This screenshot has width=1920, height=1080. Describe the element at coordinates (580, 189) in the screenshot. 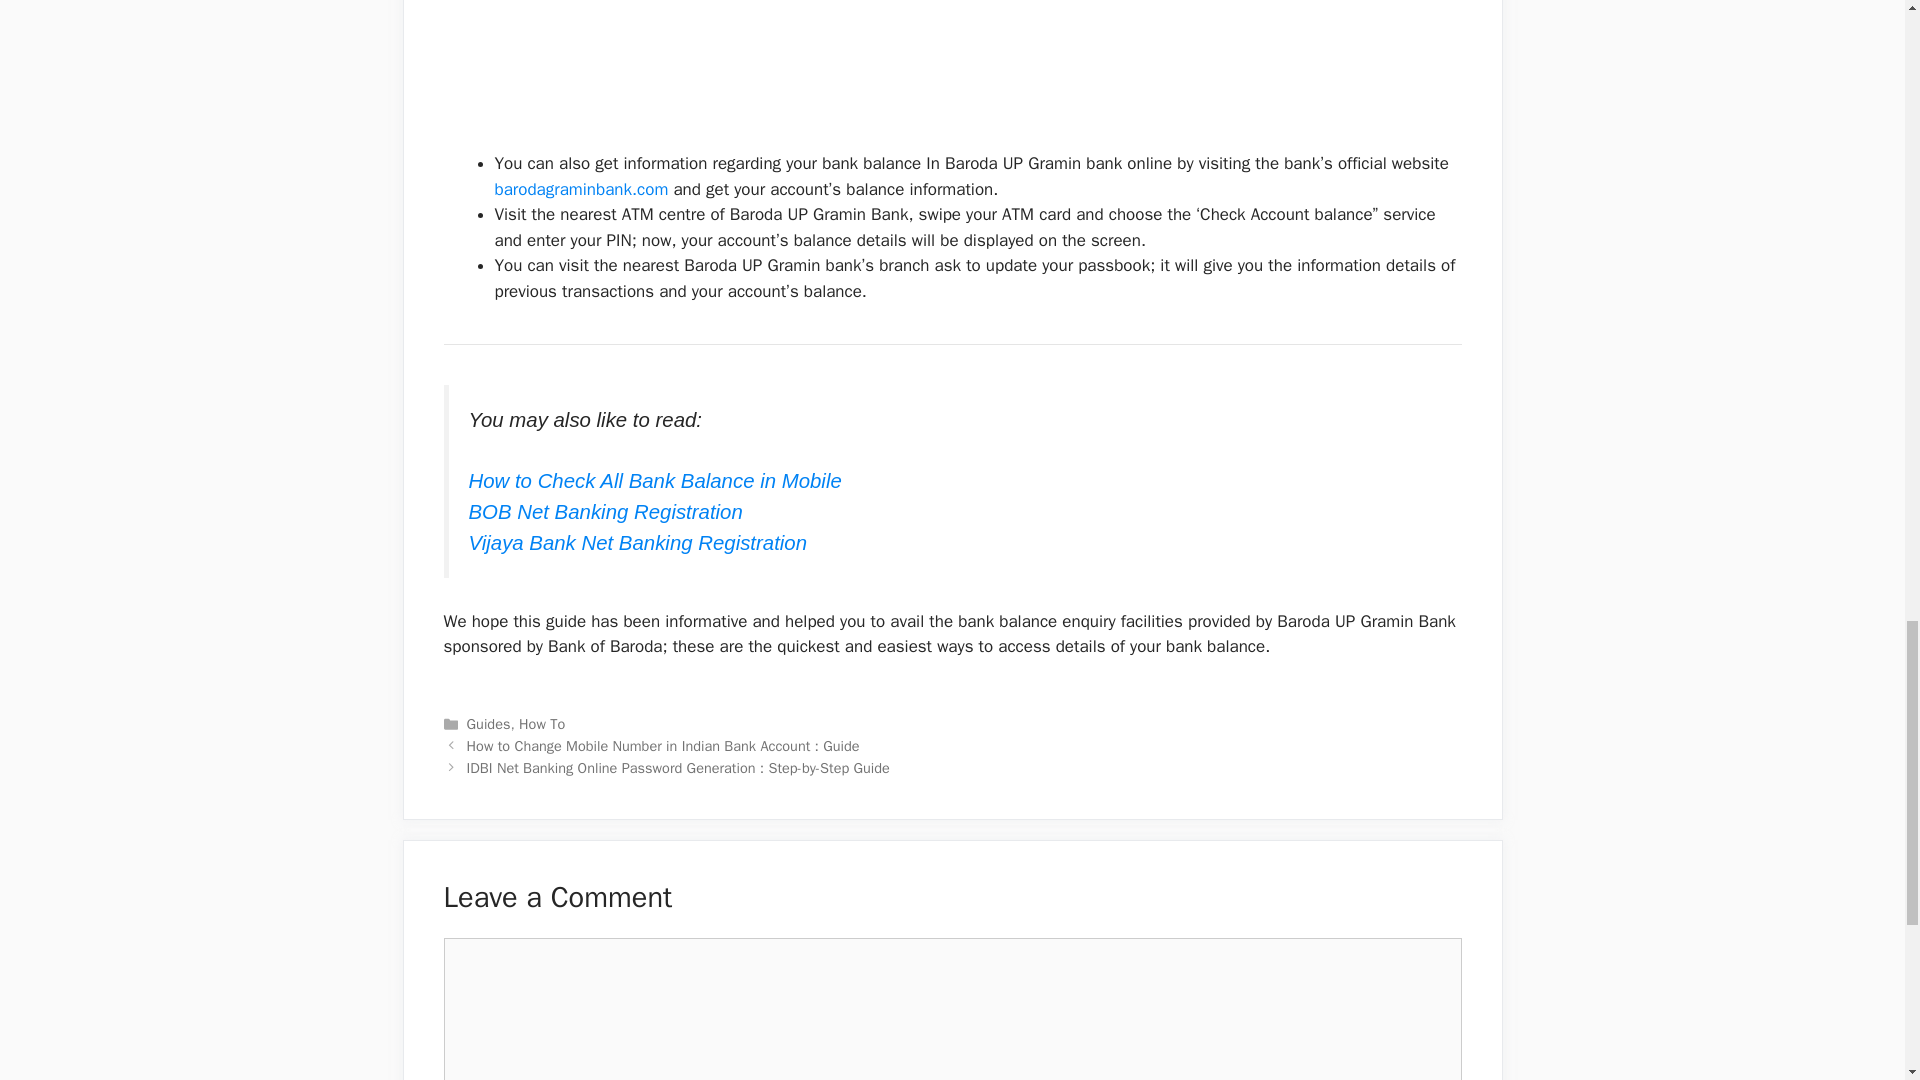

I see `barodagraminbank.com` at that location.